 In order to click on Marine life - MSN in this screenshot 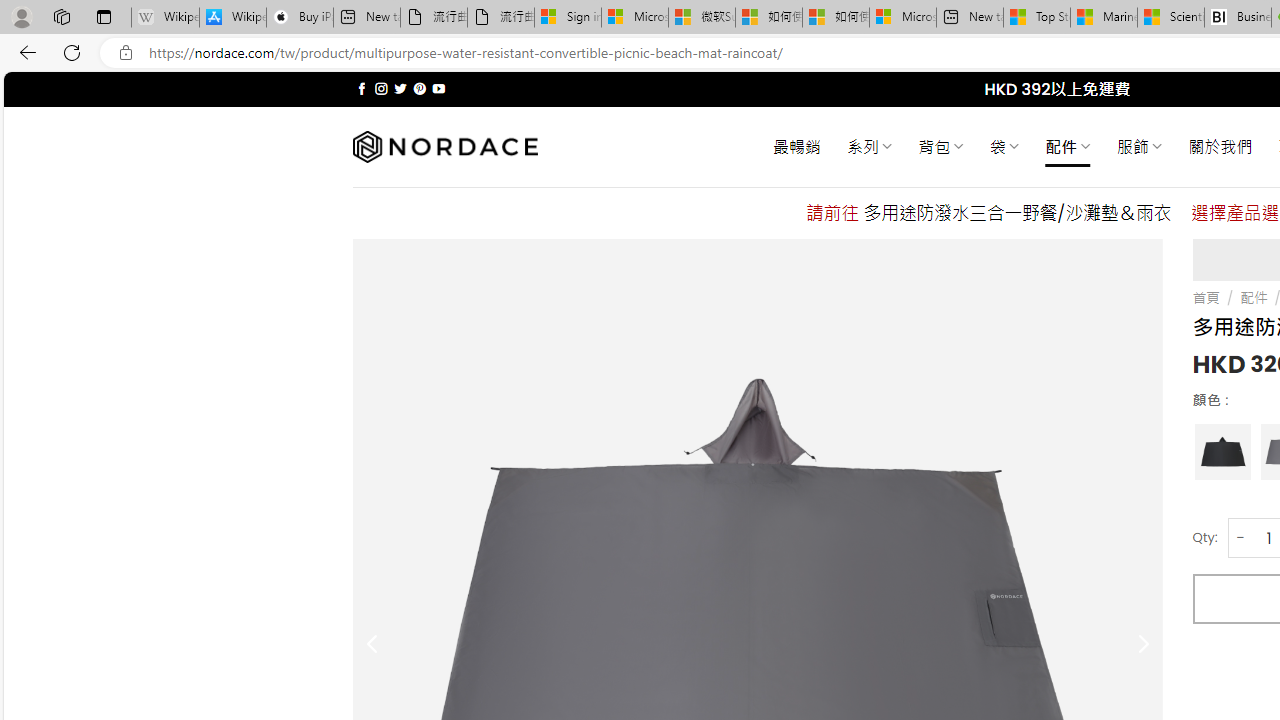, I will do `click(1104, 18)`.